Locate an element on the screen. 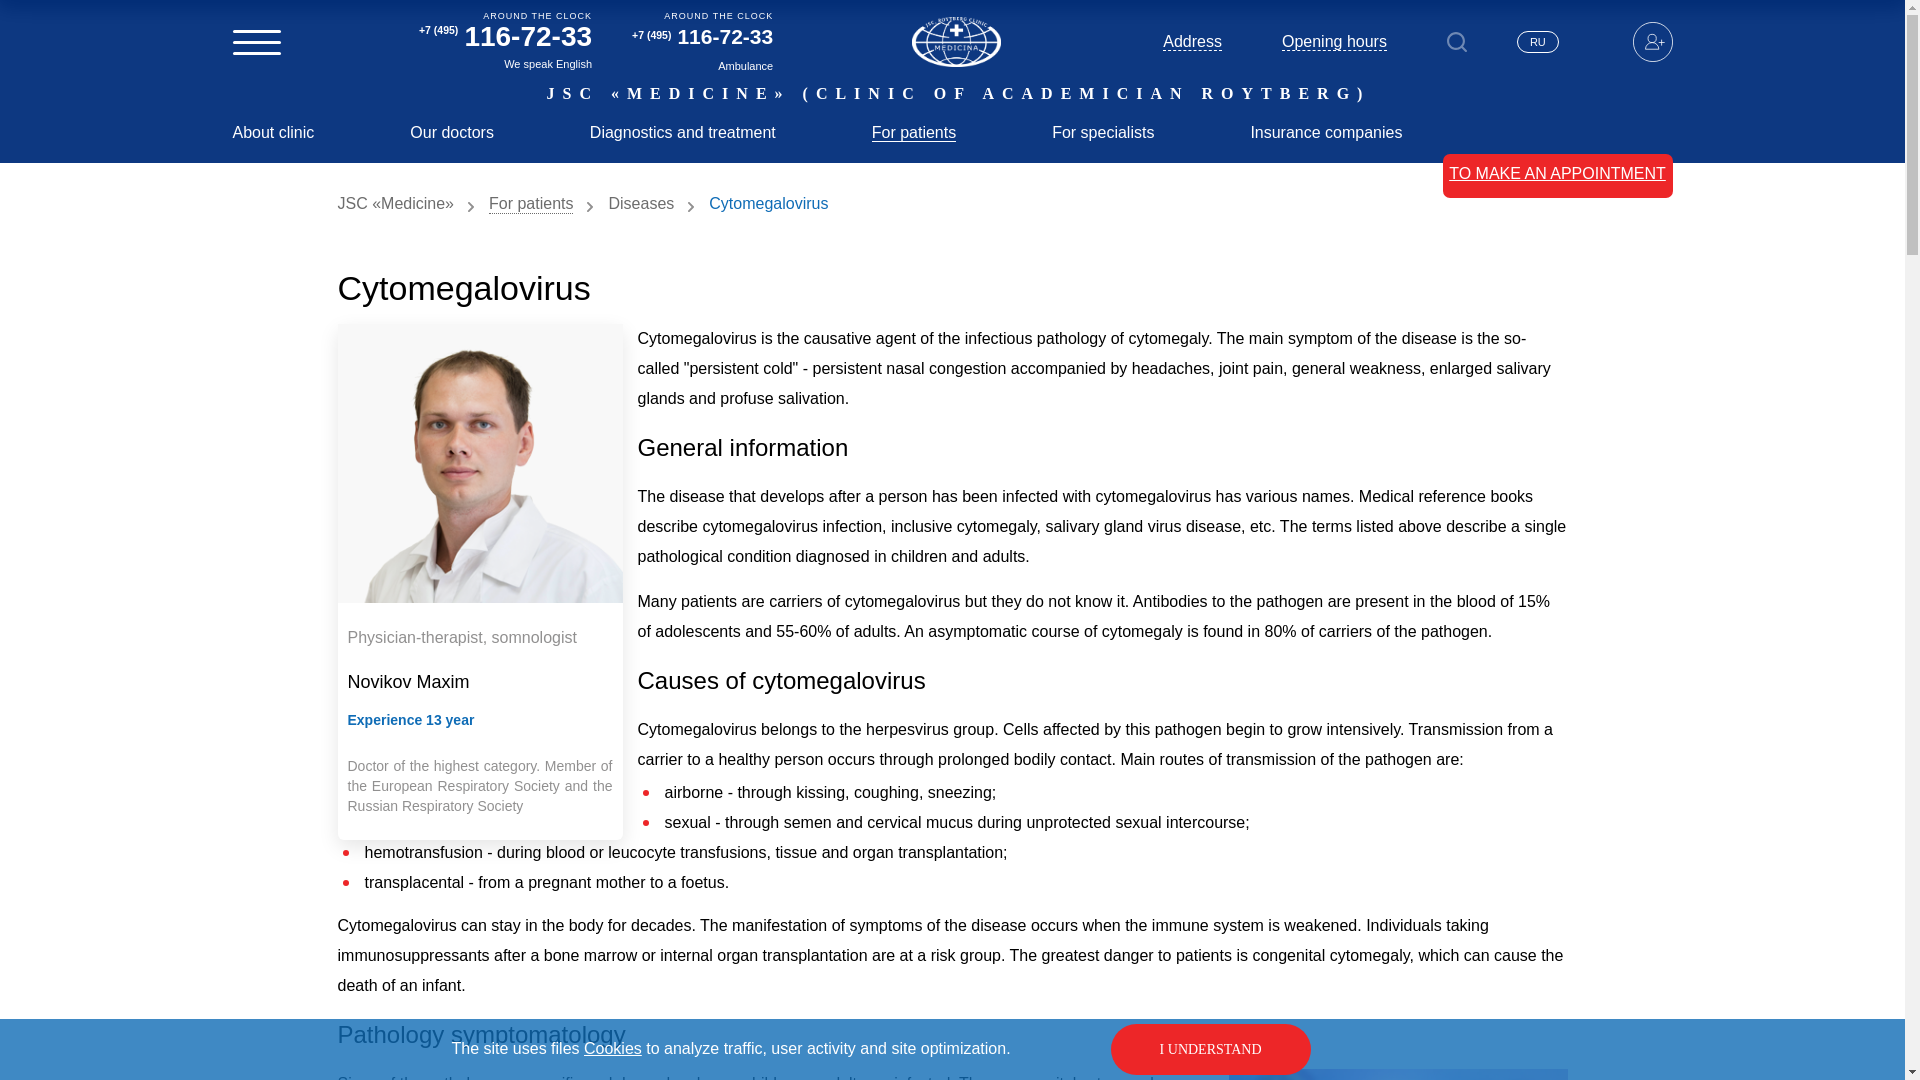 The width and height of the screenshot is (1920, 1080). RU is located at coordinates (1538, 42).